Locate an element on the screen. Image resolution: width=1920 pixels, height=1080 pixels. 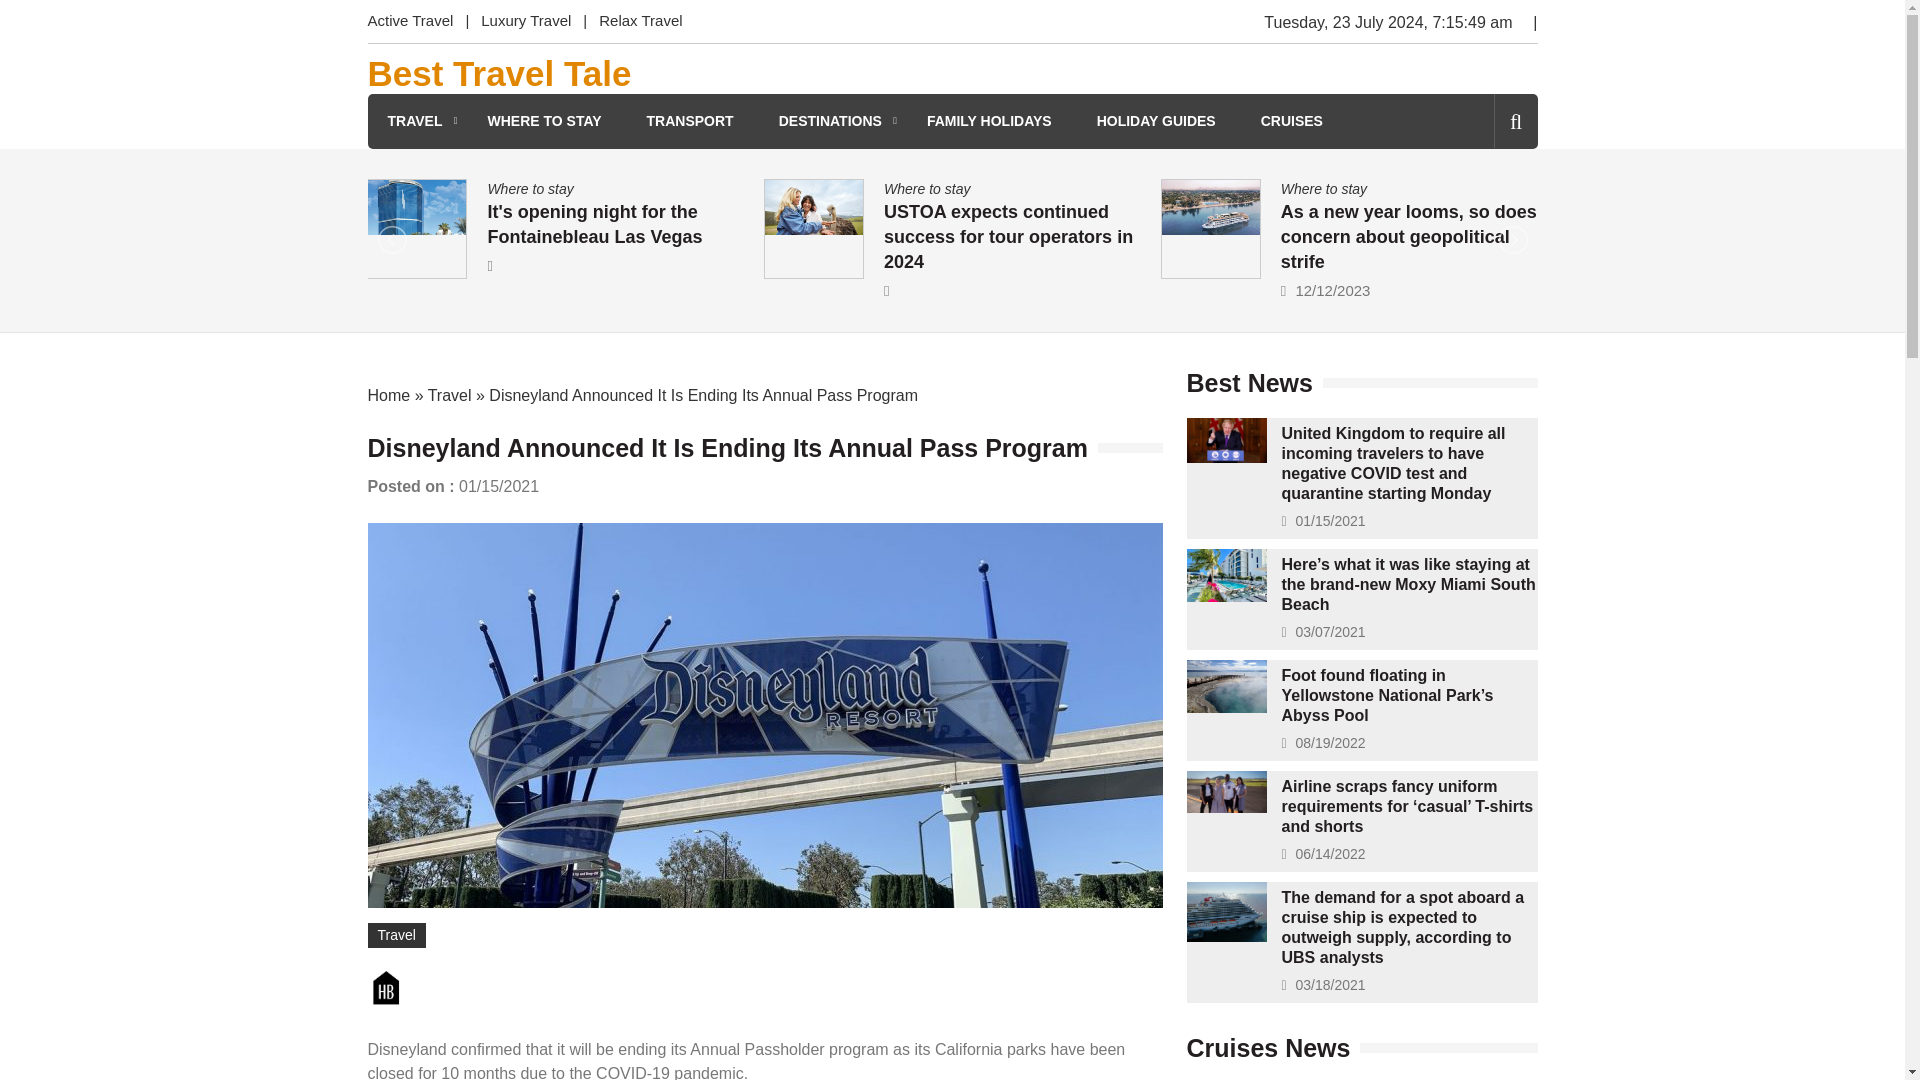
HOLIDAY GUIDES is located at coordinates (1156, 121).